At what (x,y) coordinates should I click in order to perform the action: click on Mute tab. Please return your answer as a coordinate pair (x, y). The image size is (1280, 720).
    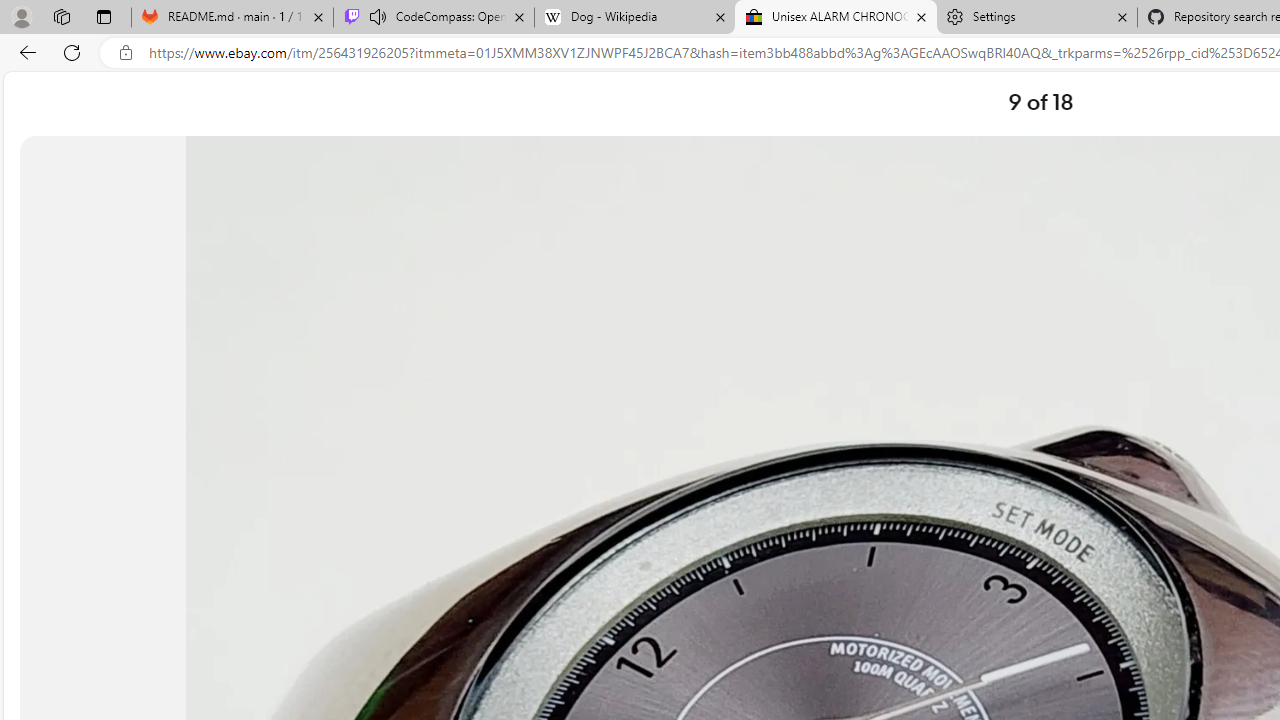
    Looking at the image, I should click on (378, 16).